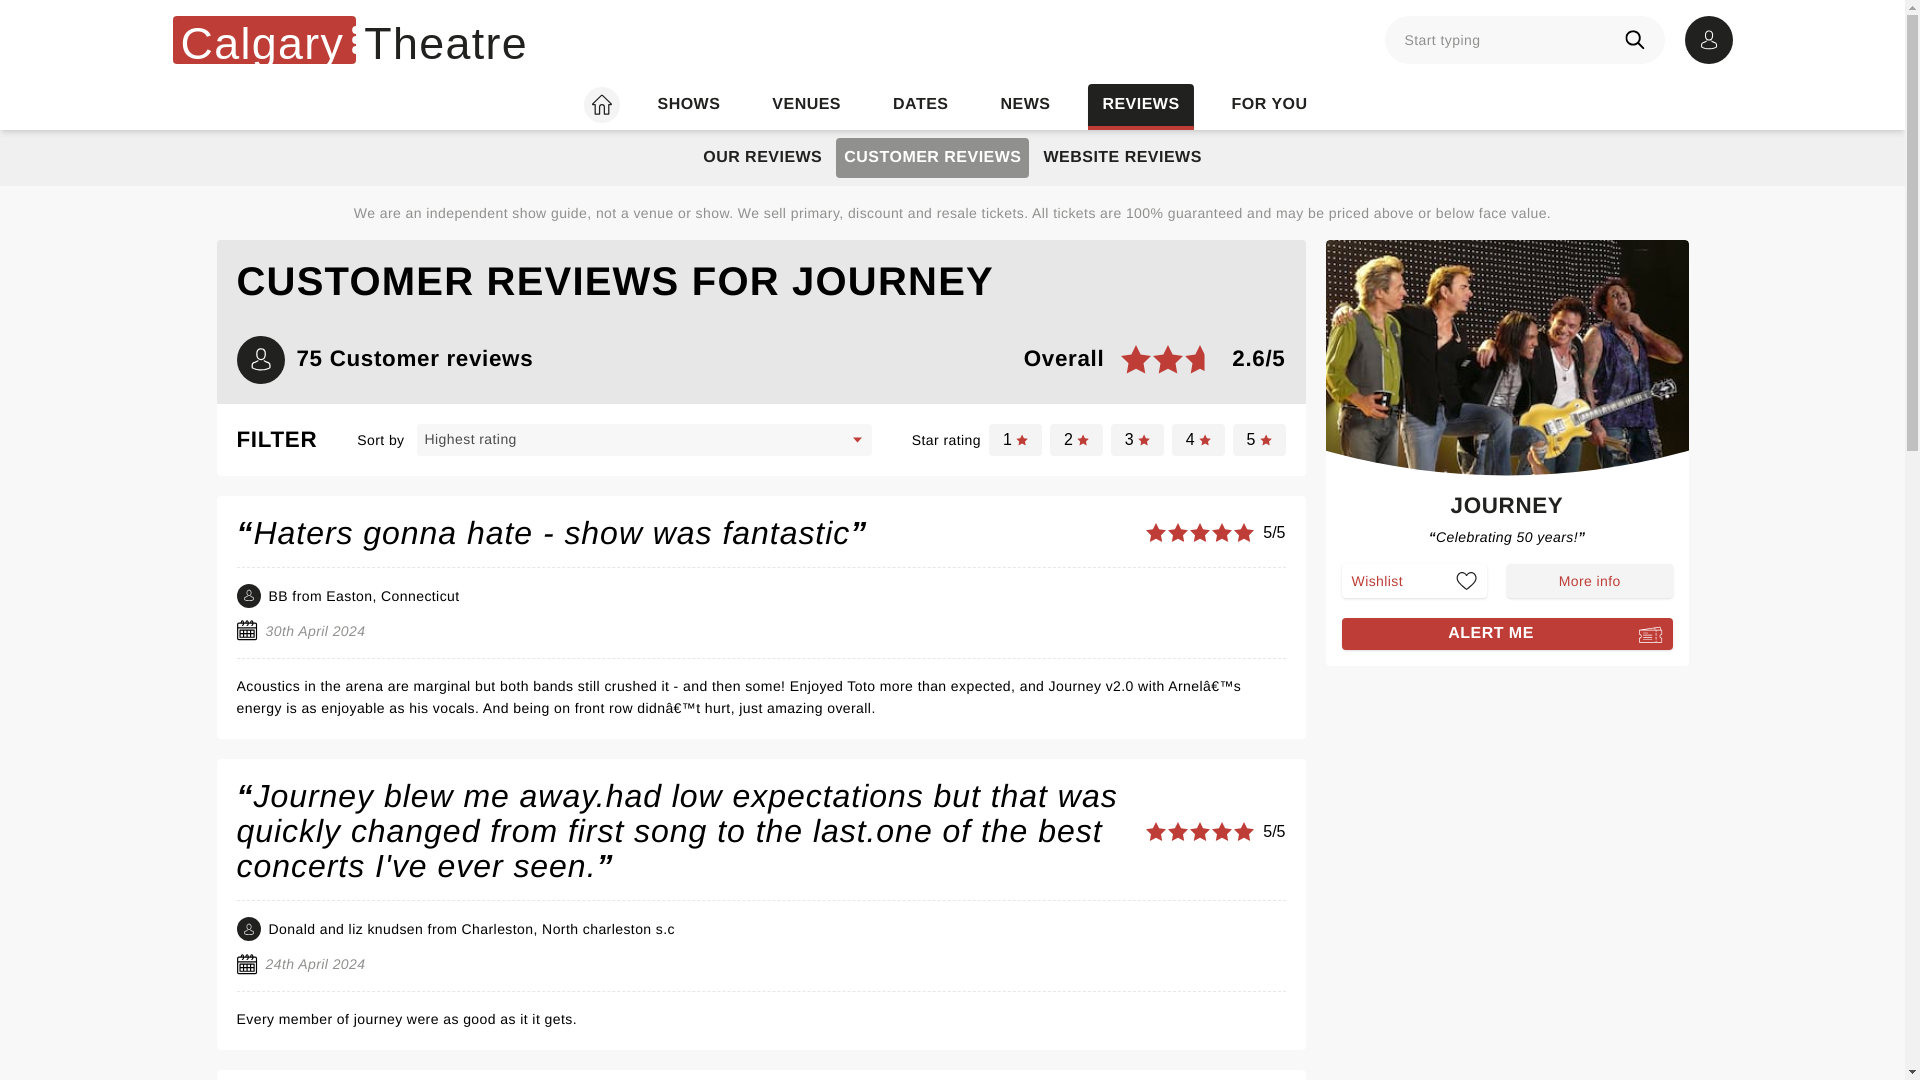  What do you see at coordinates (806, 106) in the screenshot?
I see `VENUES` at bounding box center [806, 106].